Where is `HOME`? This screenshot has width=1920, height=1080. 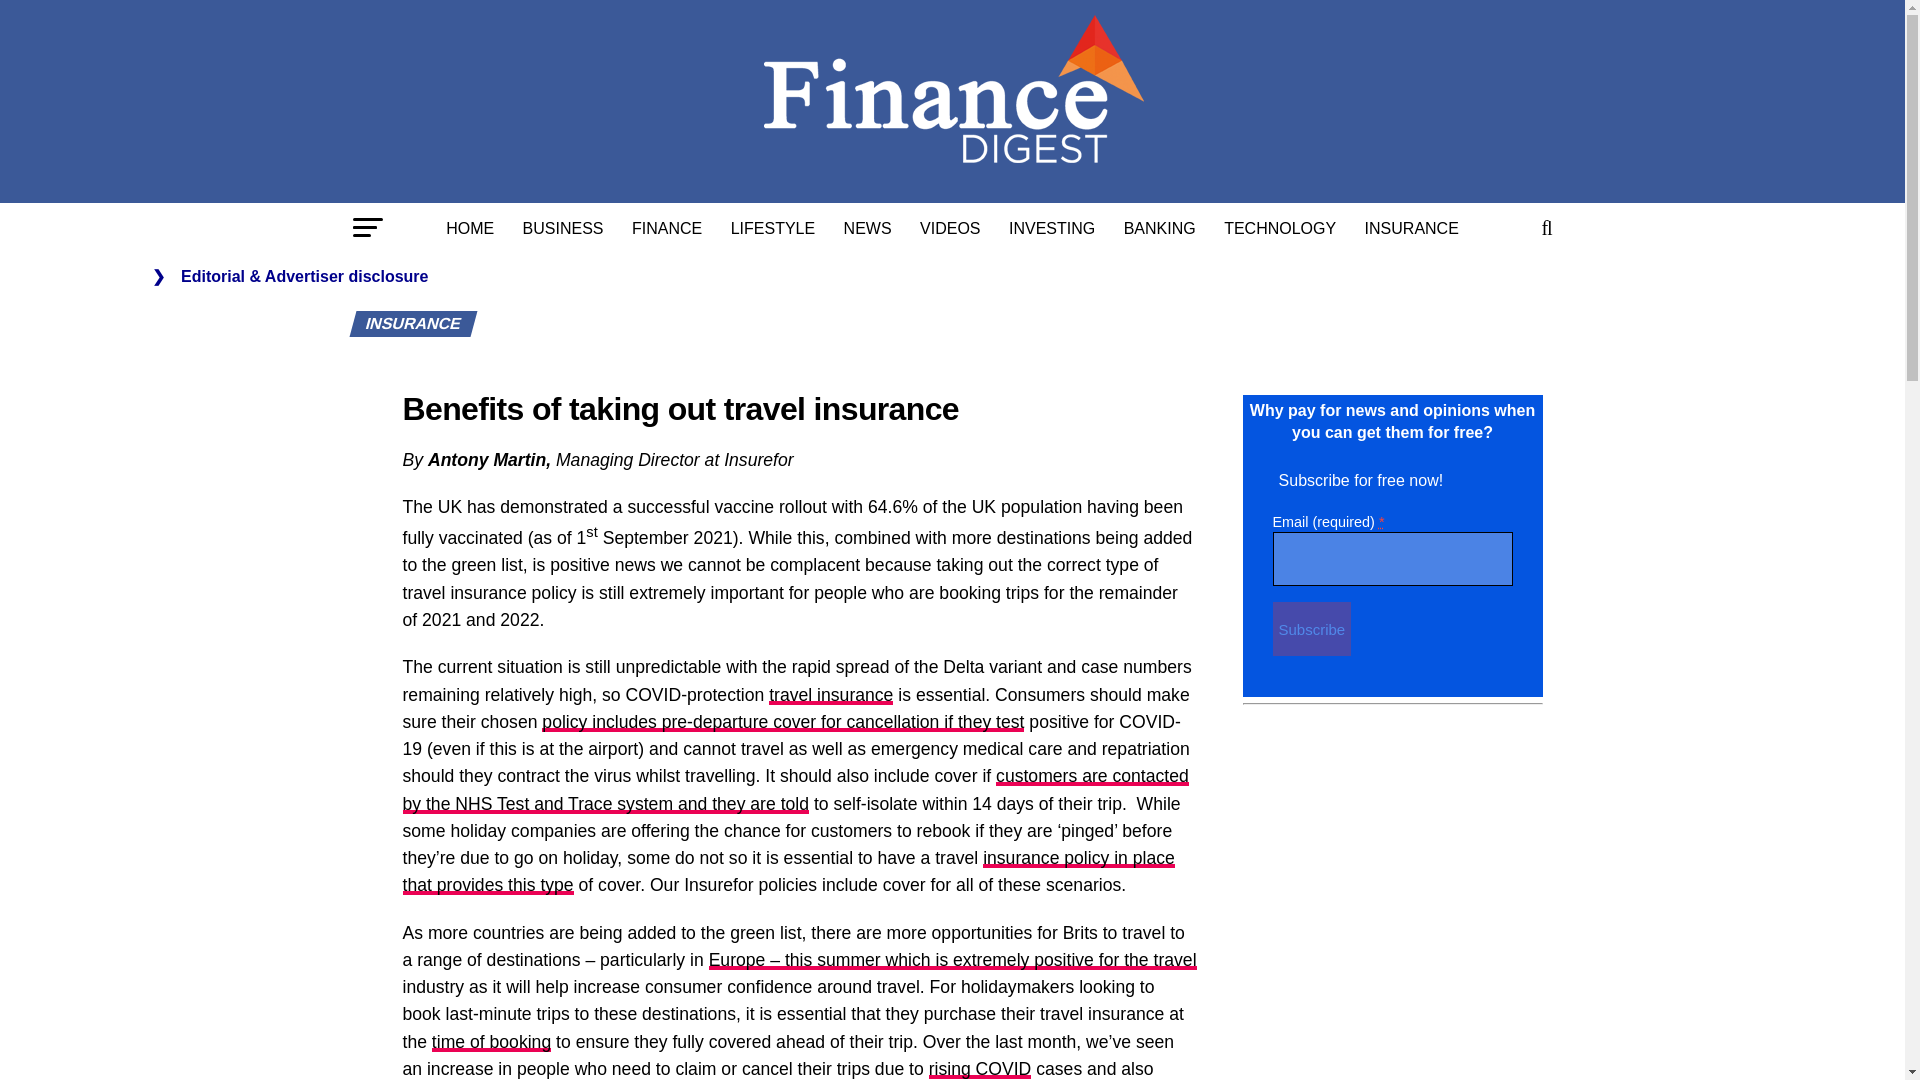 HOME is located at coordinates (470, 228).